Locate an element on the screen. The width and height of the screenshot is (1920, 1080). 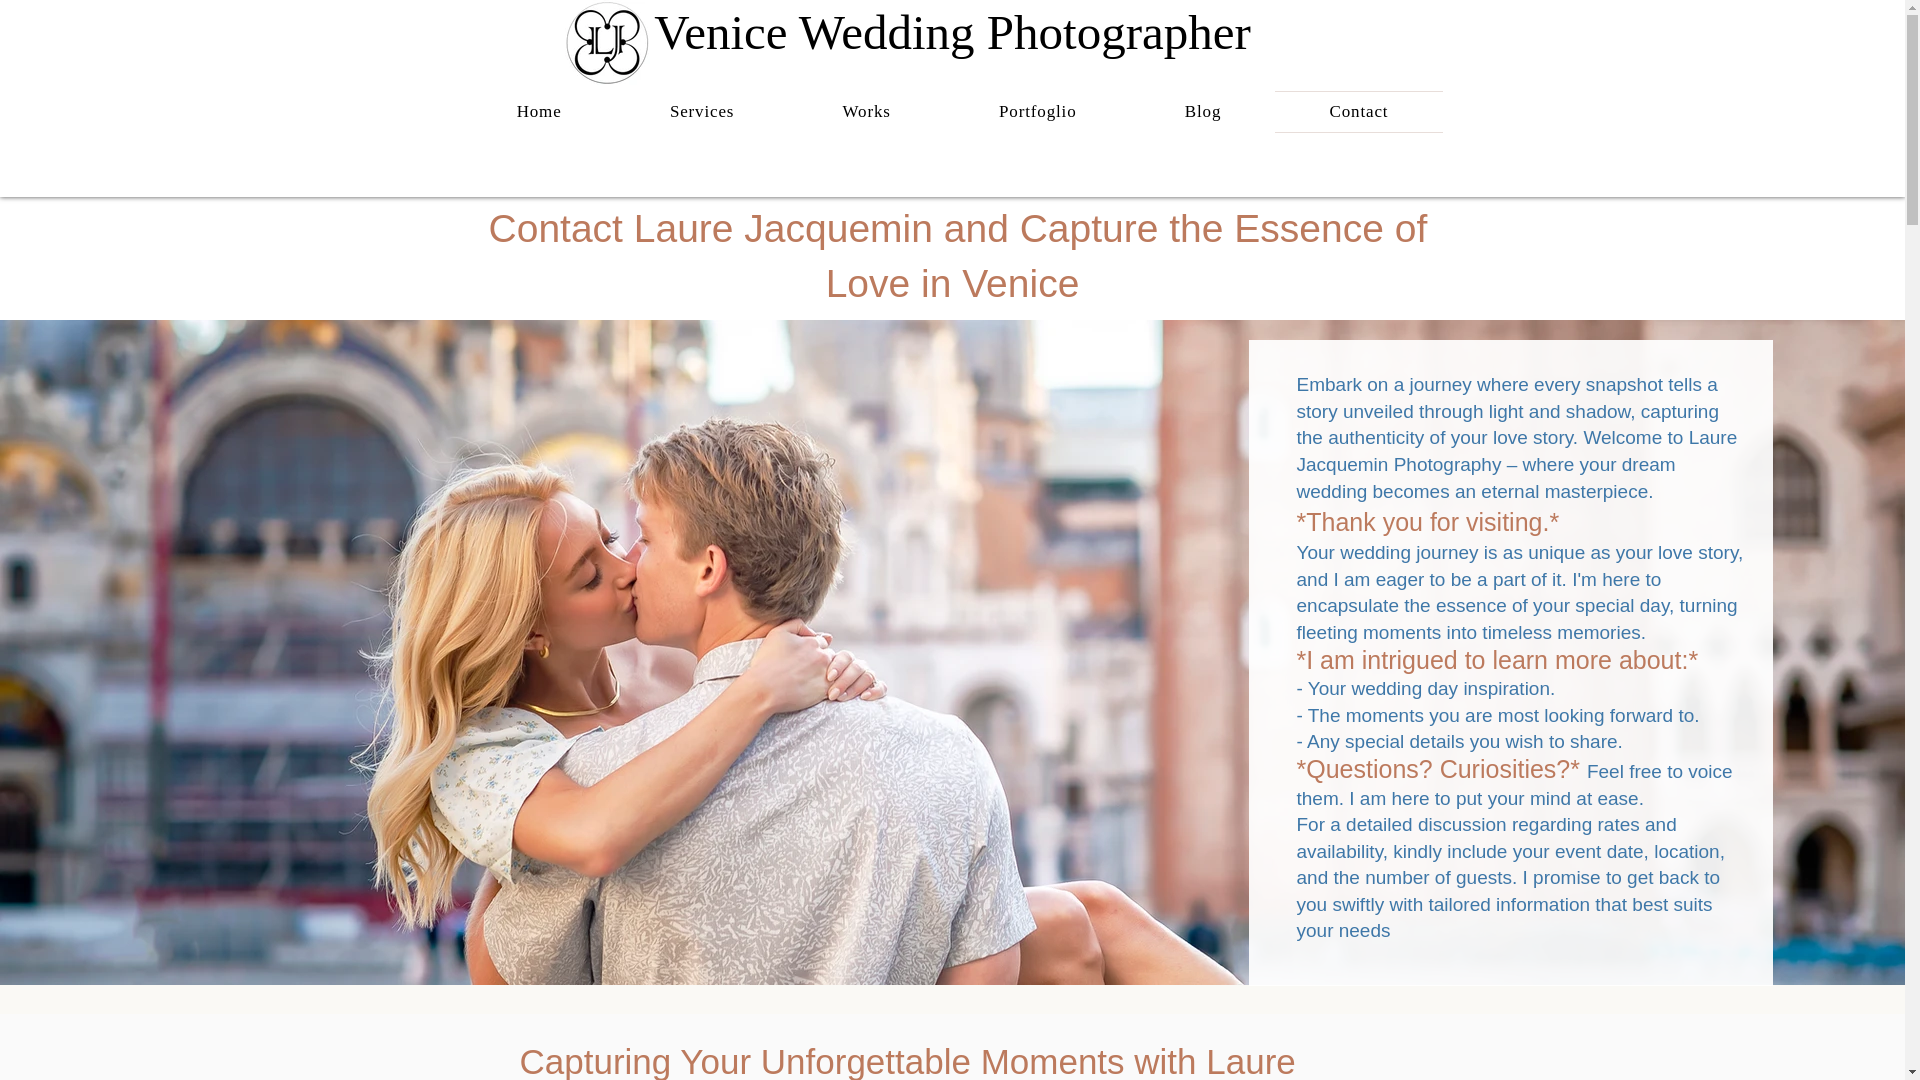
Portfoglio is located at coordinates (1037, 111).